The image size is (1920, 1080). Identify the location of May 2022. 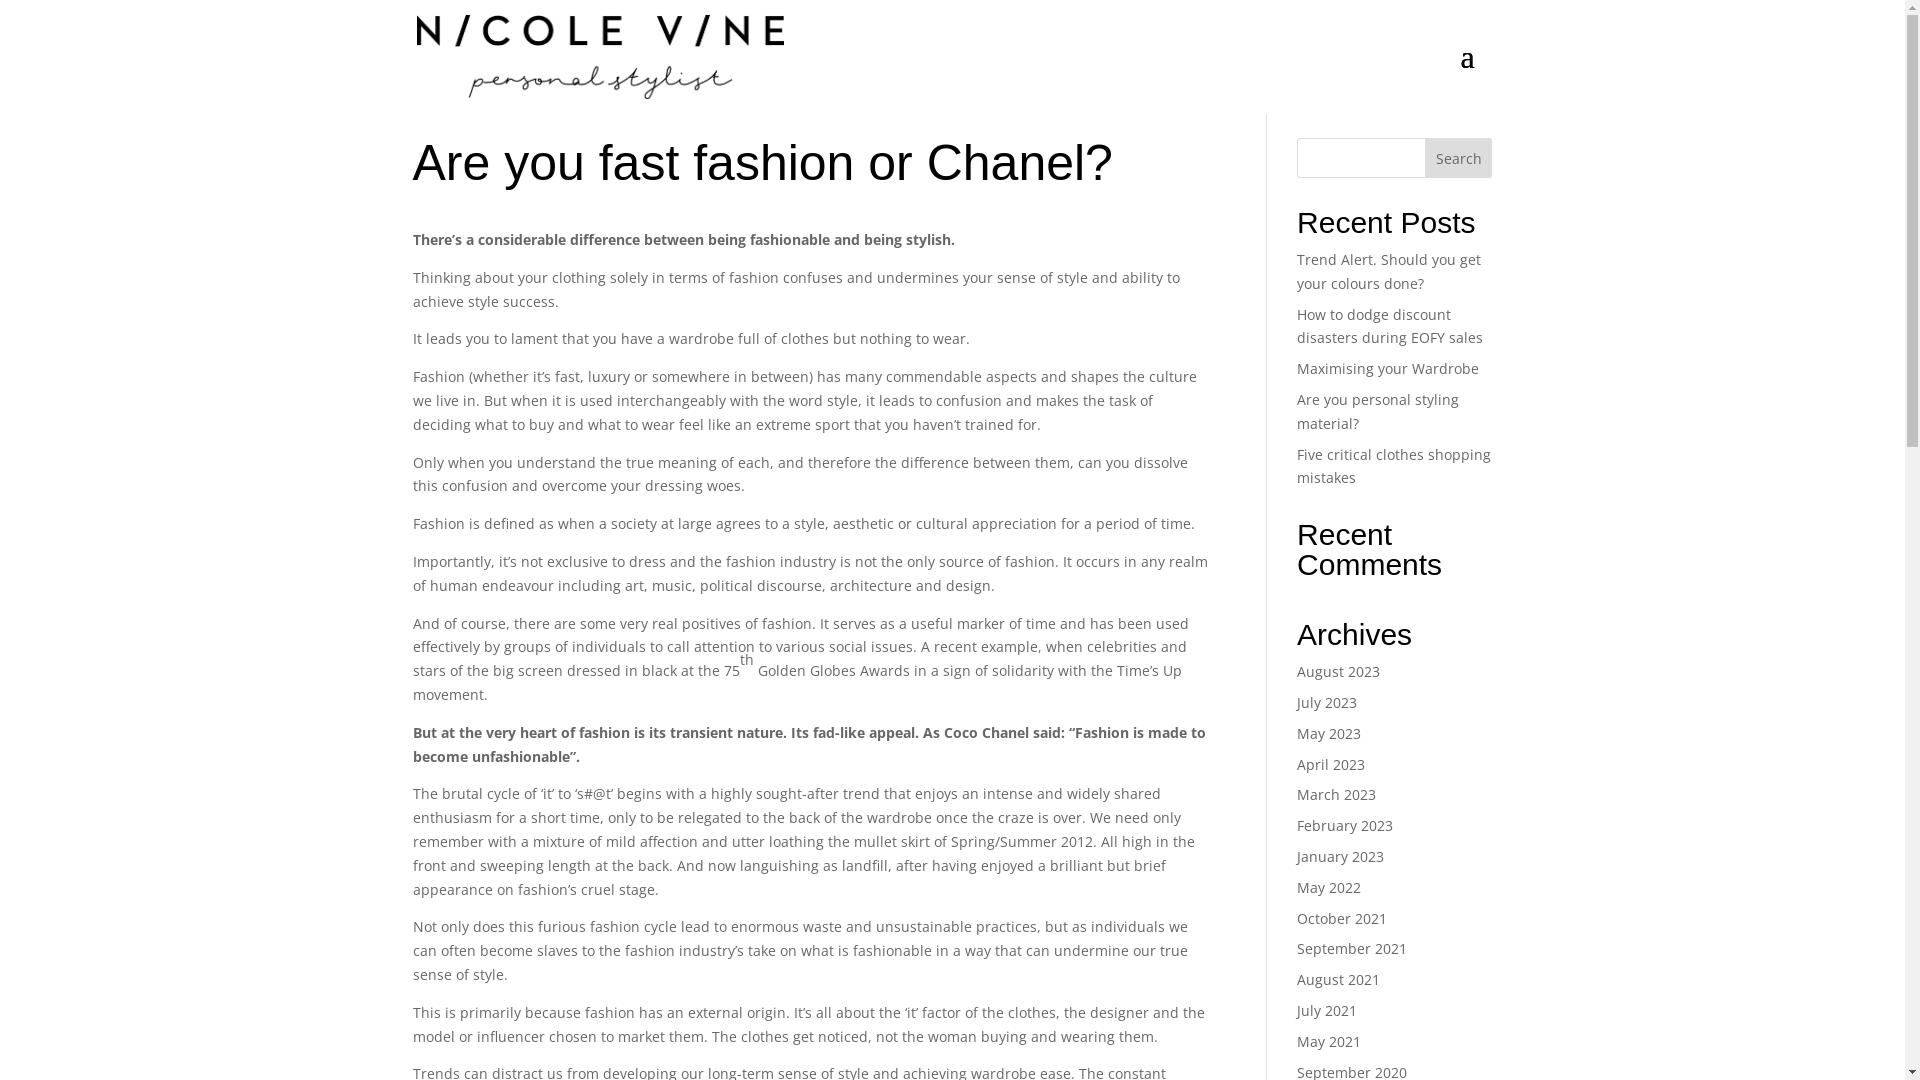
(1329, 888).